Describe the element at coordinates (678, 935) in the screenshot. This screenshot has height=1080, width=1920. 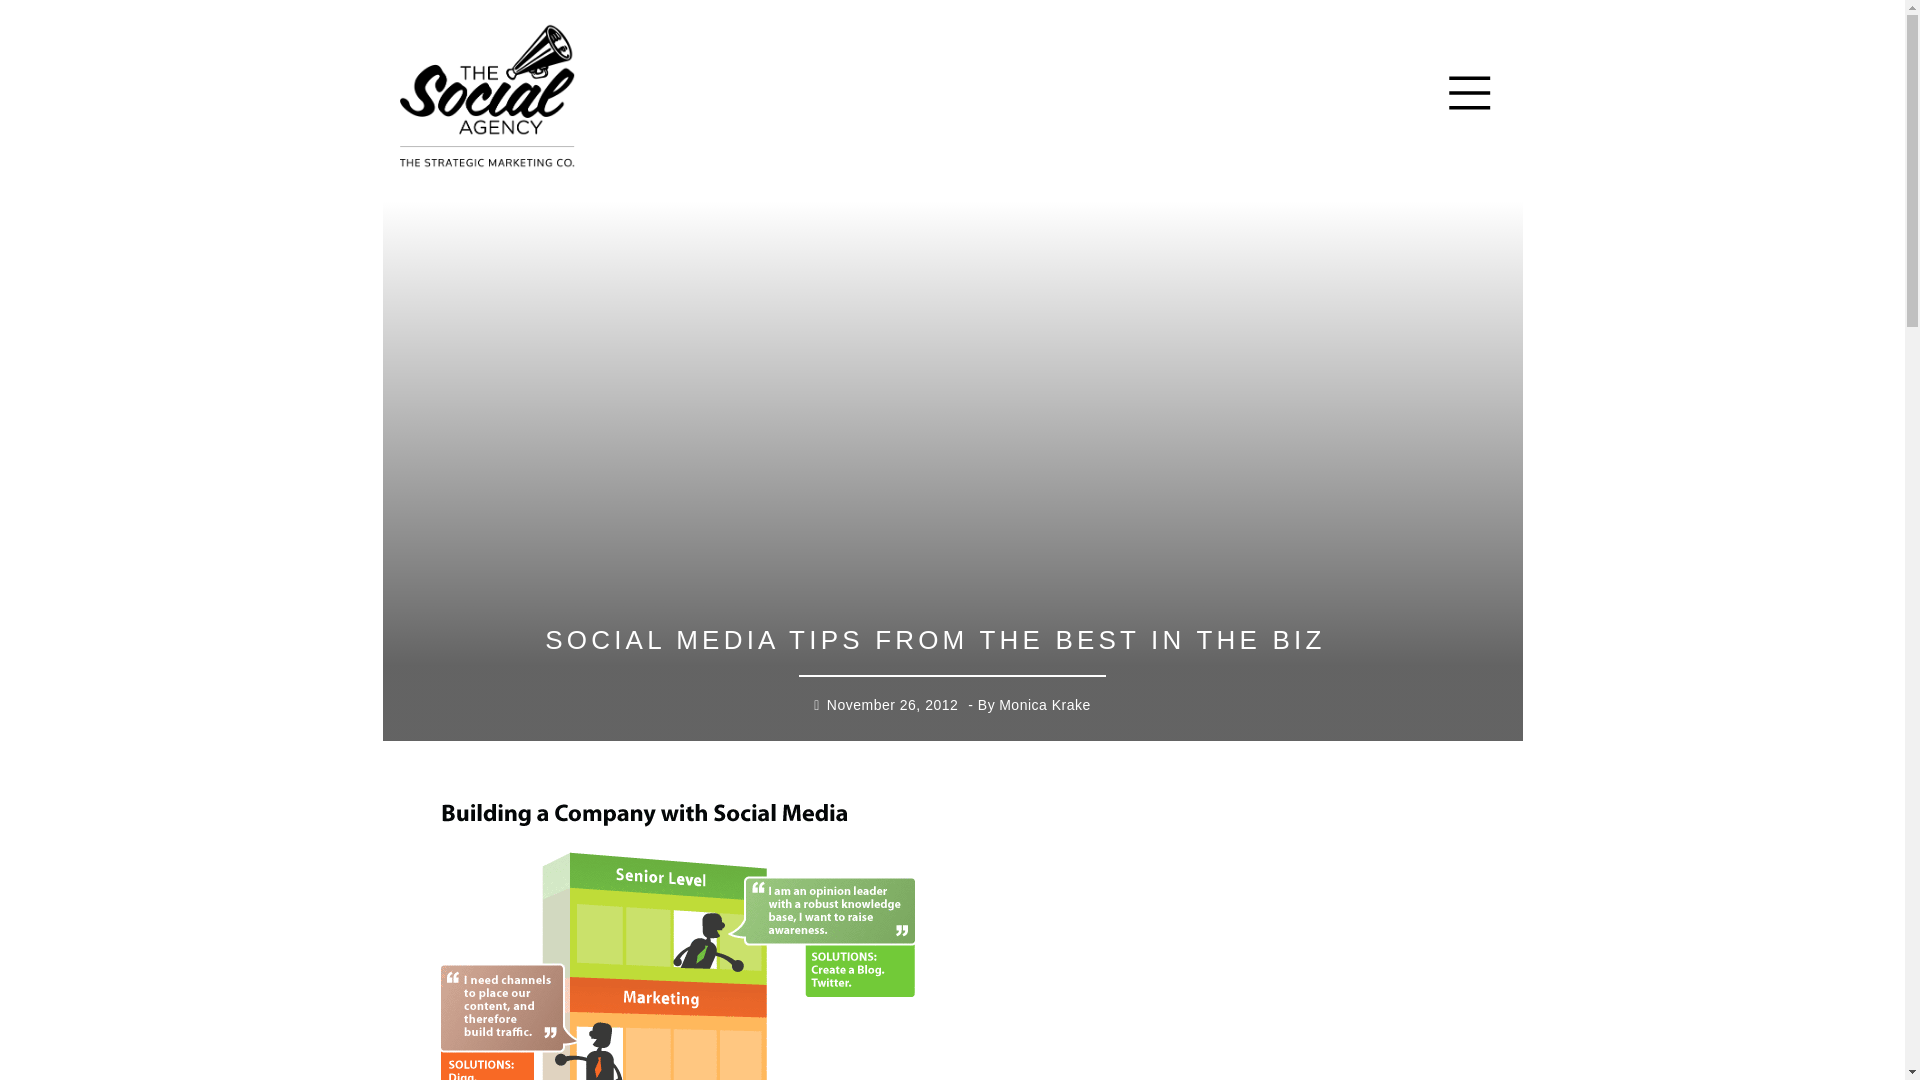
I see `social-media-building` at that location.